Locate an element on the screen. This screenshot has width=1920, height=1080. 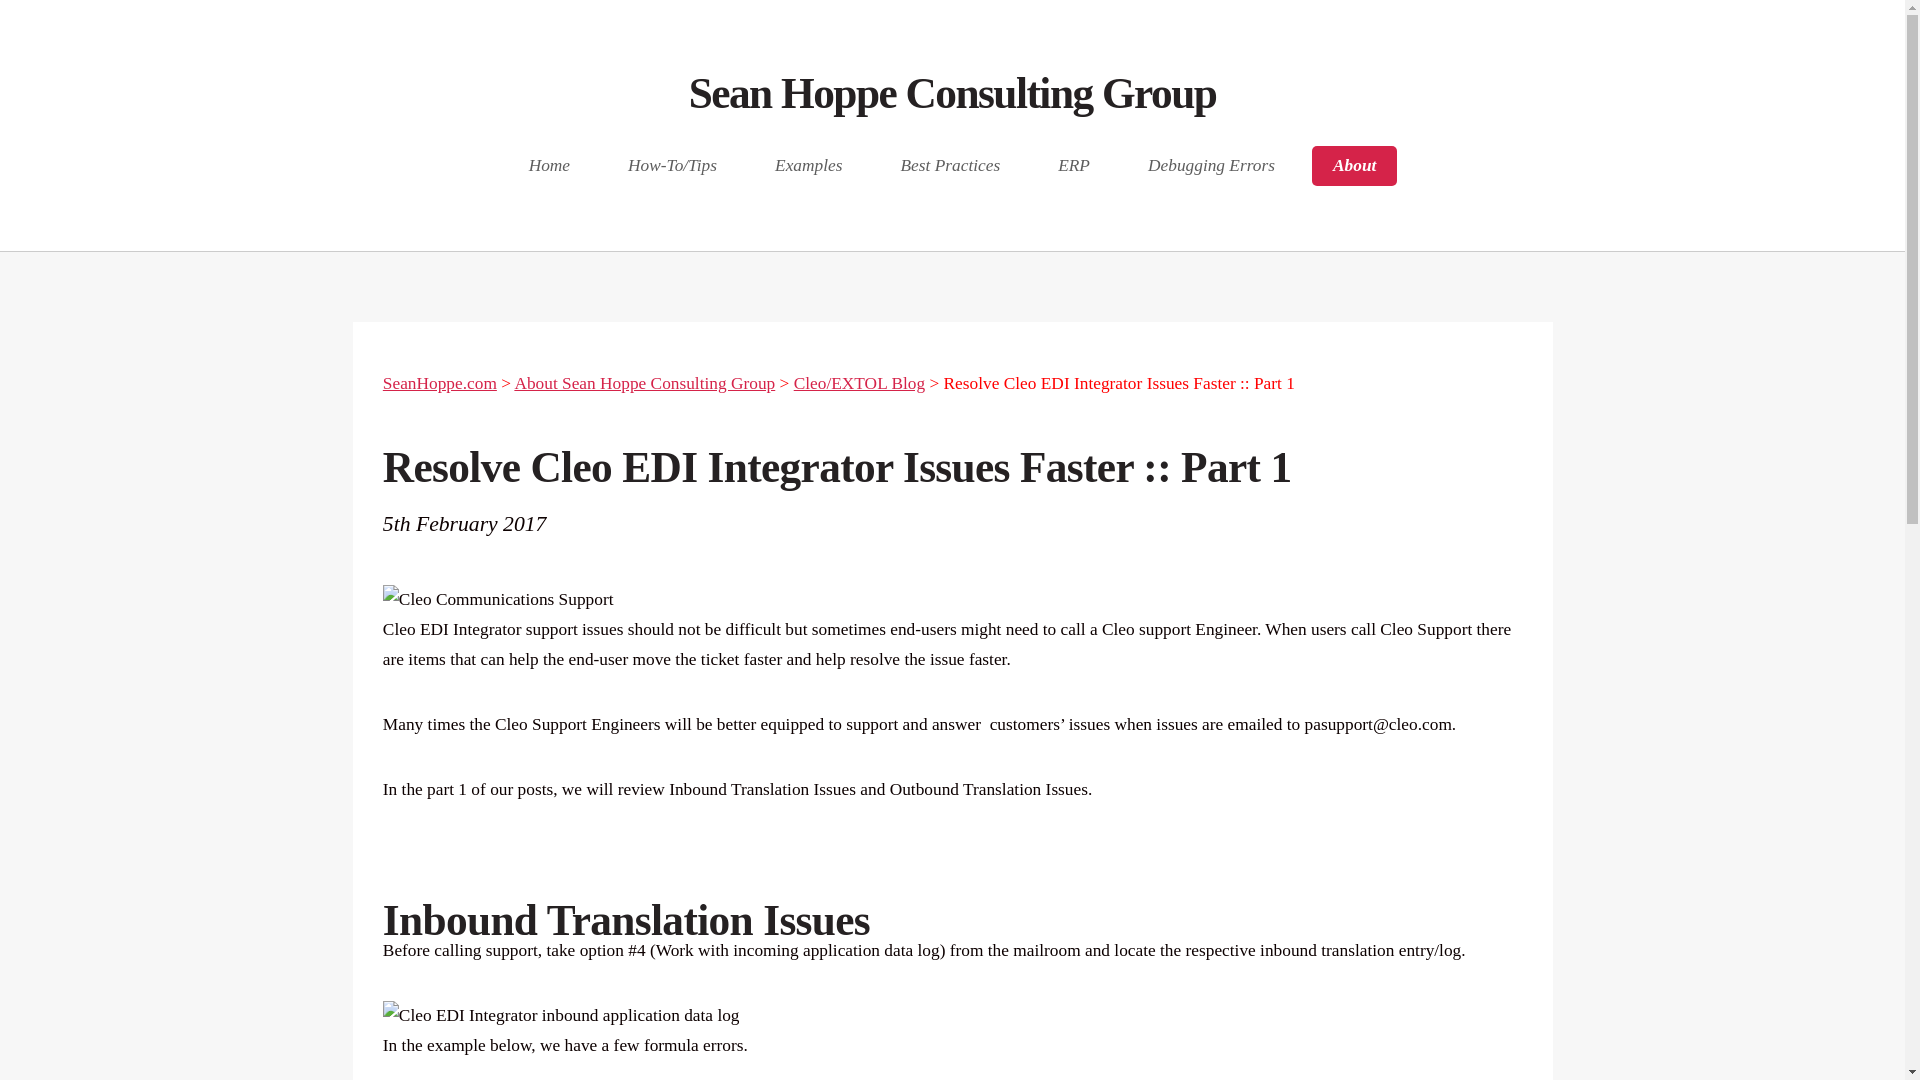
About is located at coordinates (1354, 165).